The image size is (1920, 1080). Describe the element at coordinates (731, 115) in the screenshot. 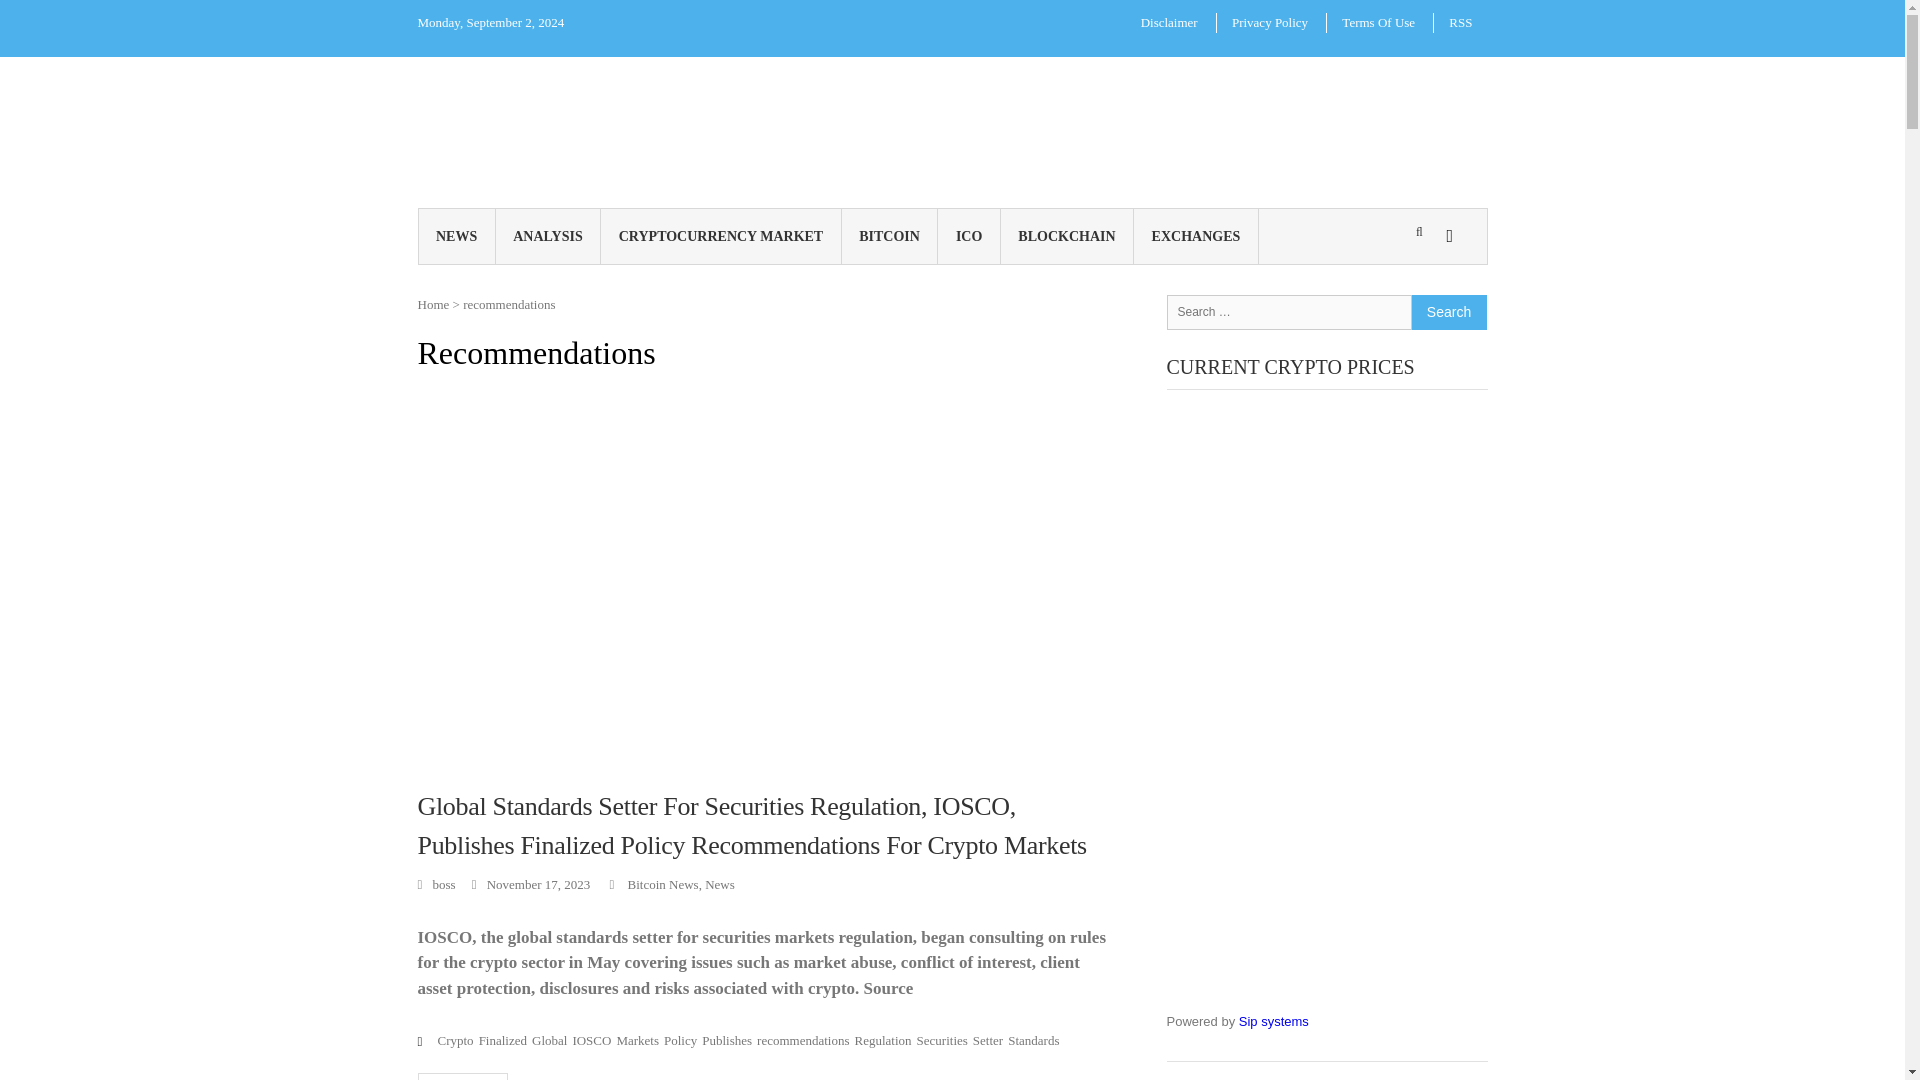

I see `CRYPTOX` at that location.